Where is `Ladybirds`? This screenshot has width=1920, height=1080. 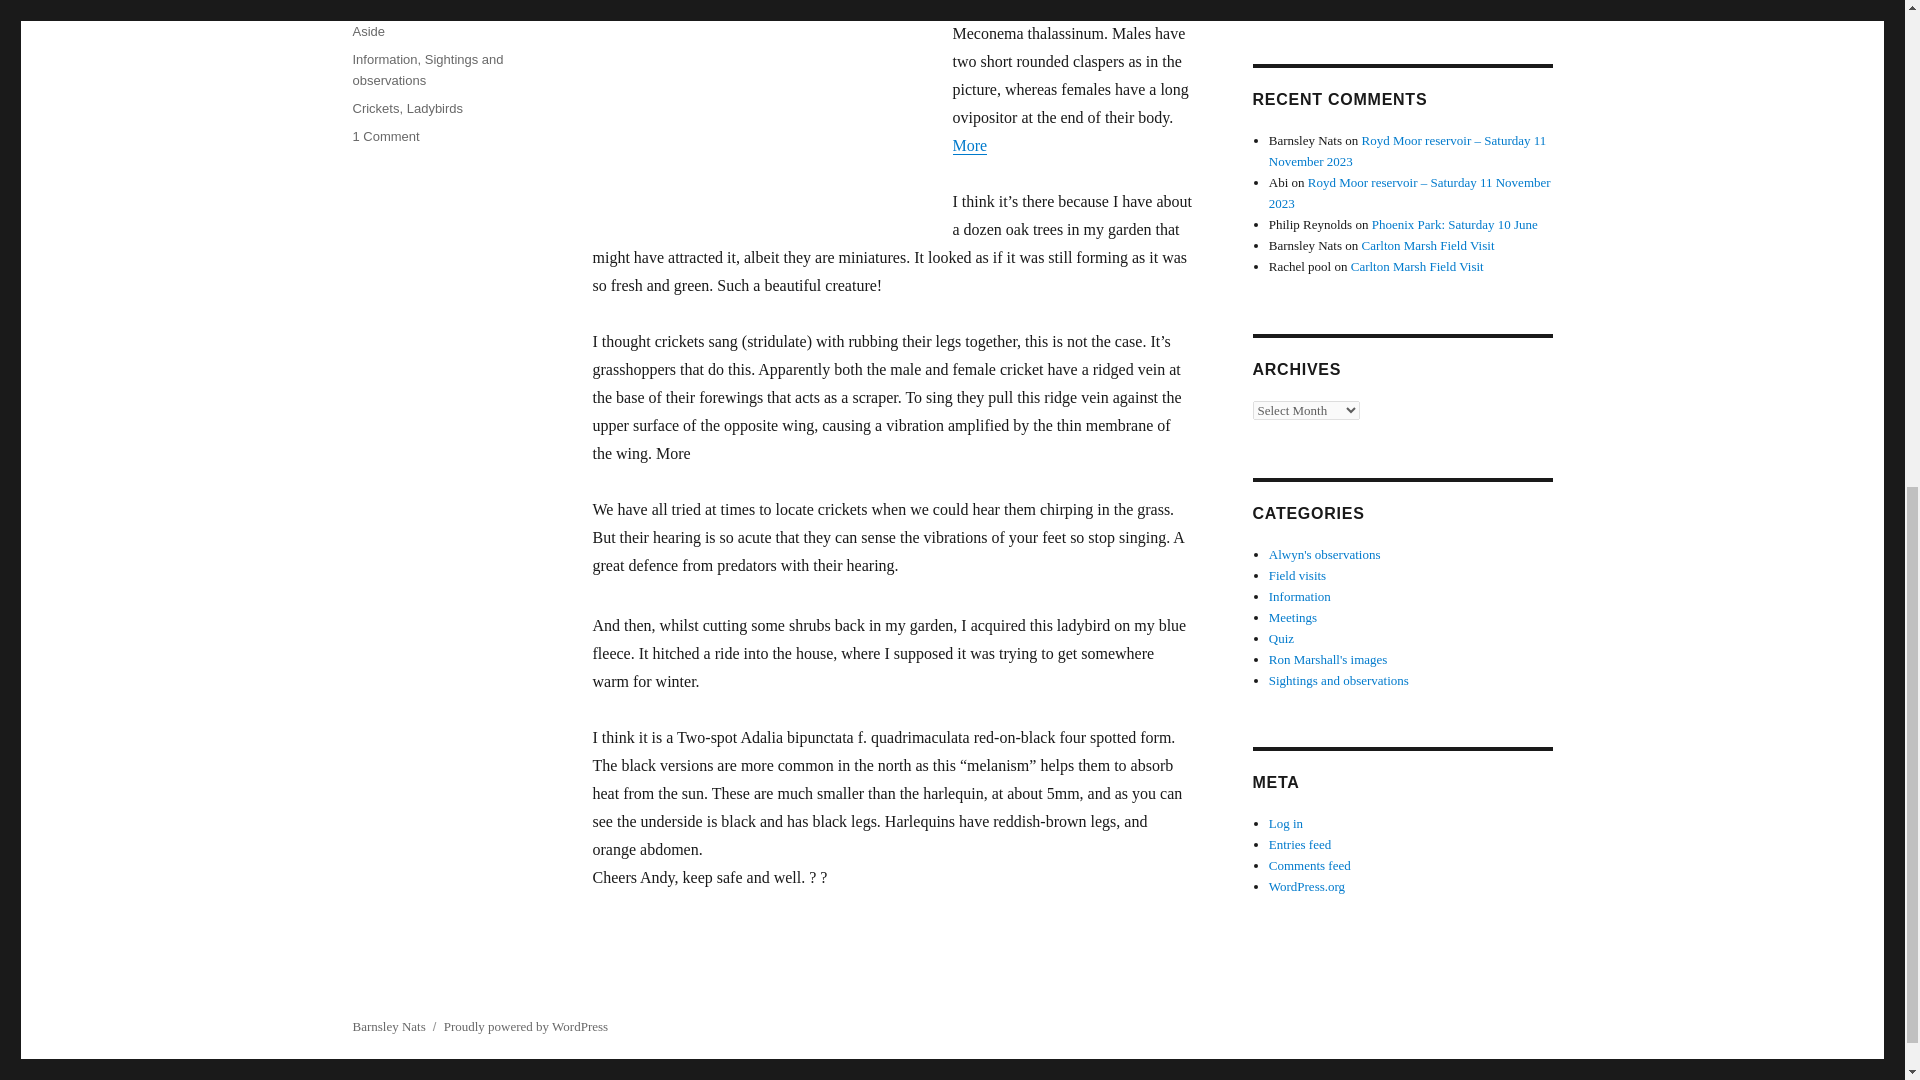 Ladybirds is located at coordinates (434, 108).